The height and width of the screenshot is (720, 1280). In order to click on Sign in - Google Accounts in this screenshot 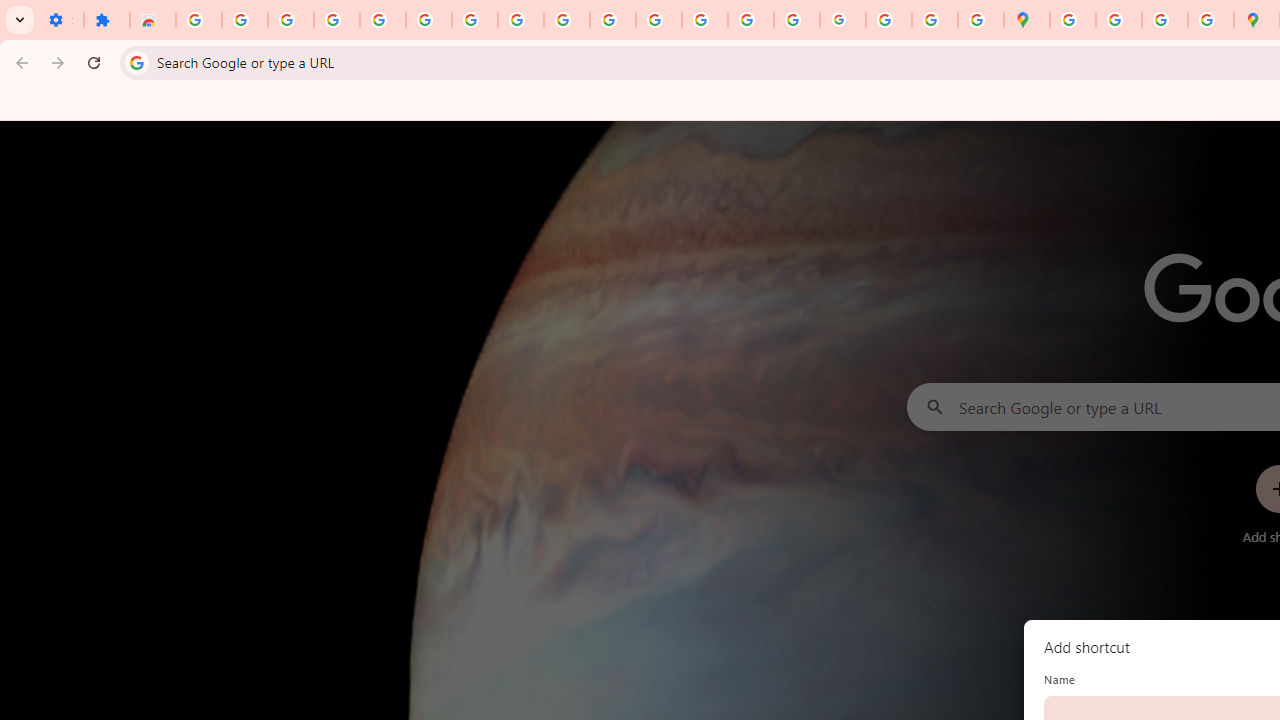, I will do `click(428, 20)`.